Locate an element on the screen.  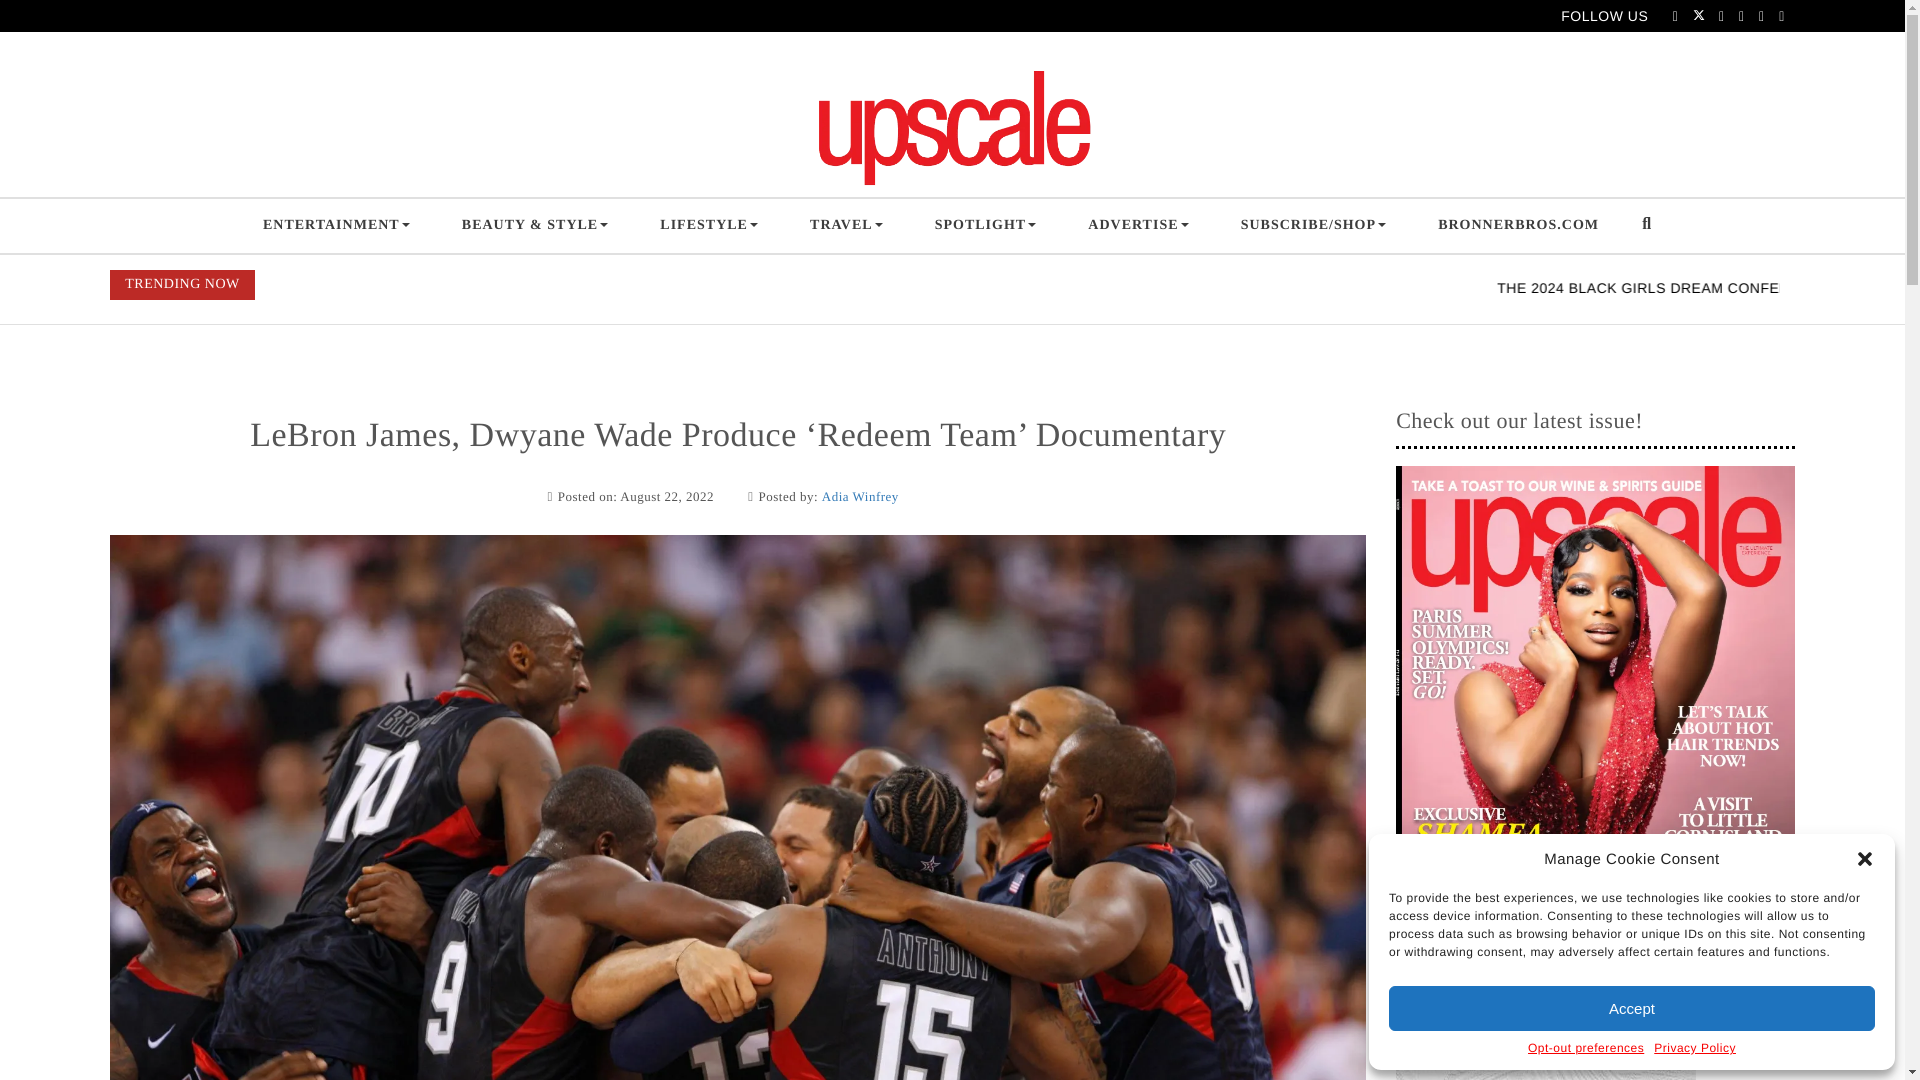
Current Issue is located at coordinates (1595, 726).